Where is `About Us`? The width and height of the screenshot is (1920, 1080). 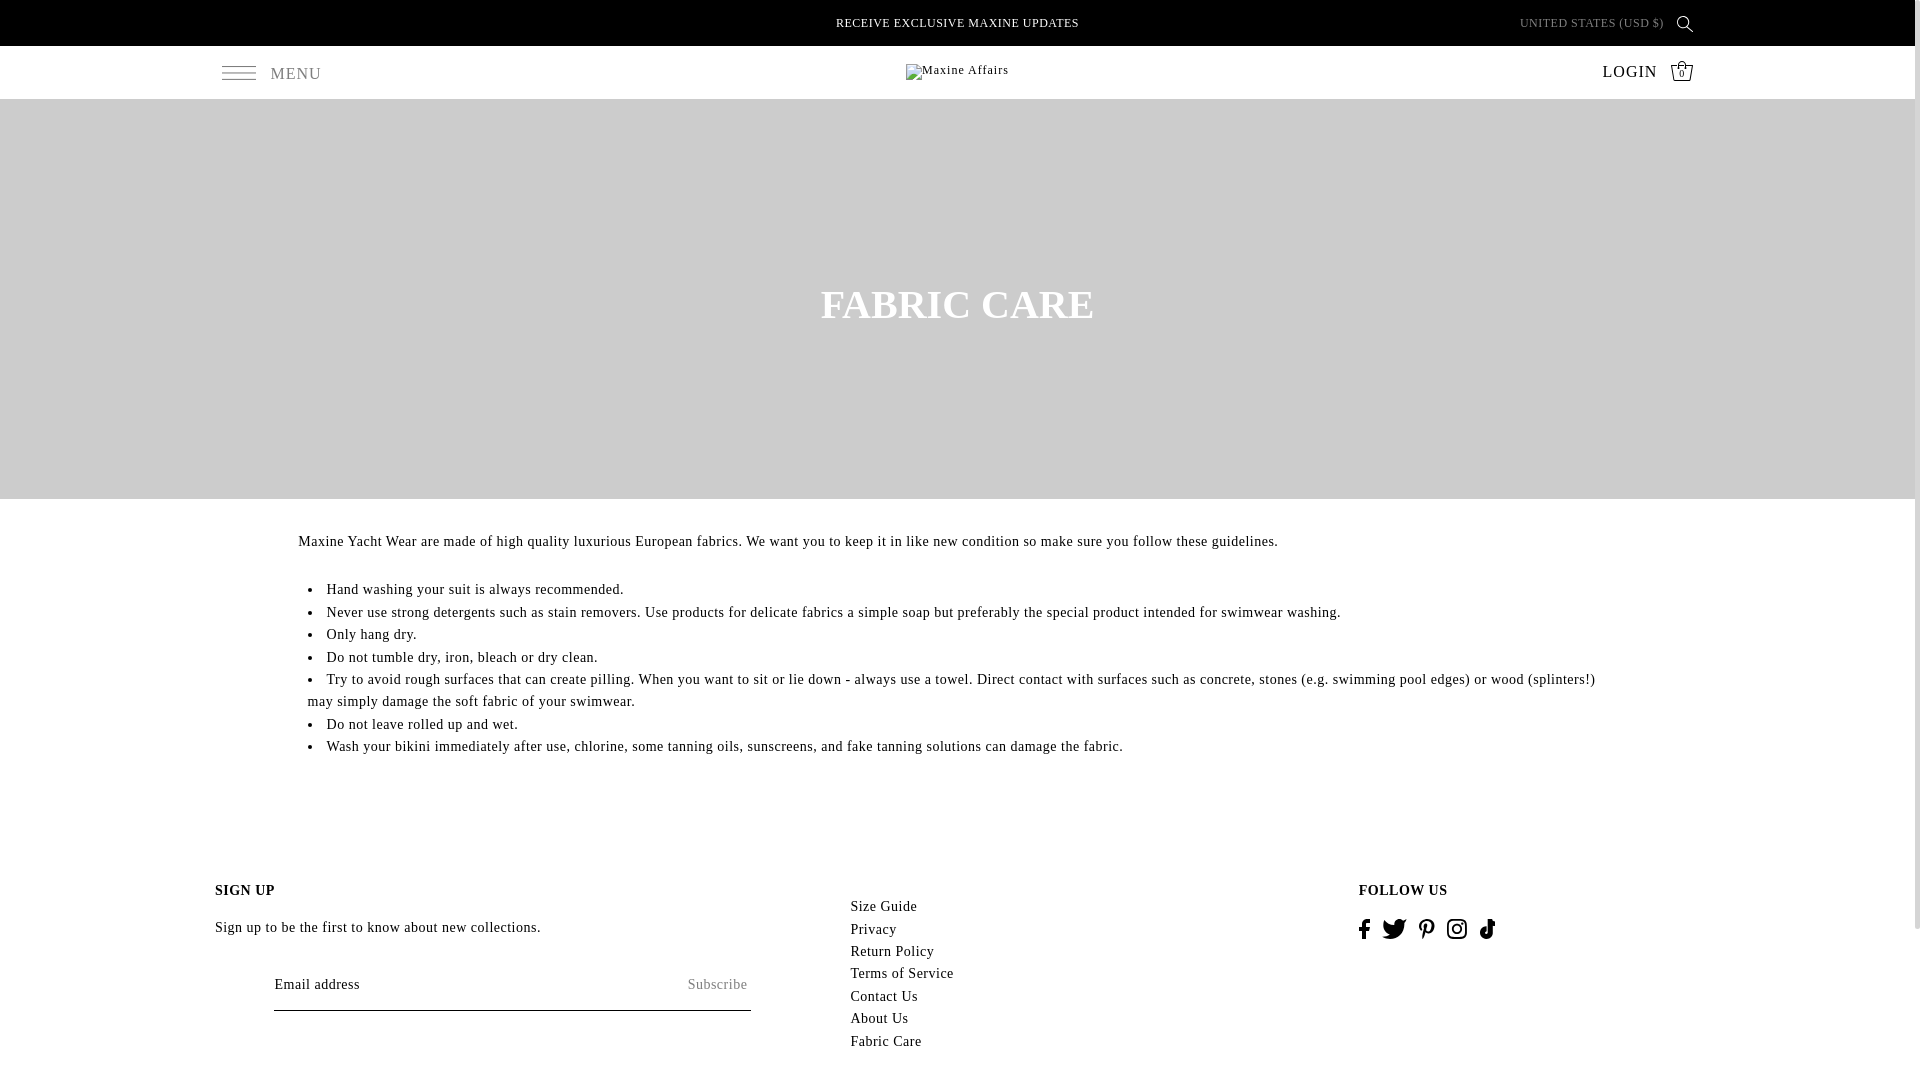
About Us is located at coordinates (879, 1018).